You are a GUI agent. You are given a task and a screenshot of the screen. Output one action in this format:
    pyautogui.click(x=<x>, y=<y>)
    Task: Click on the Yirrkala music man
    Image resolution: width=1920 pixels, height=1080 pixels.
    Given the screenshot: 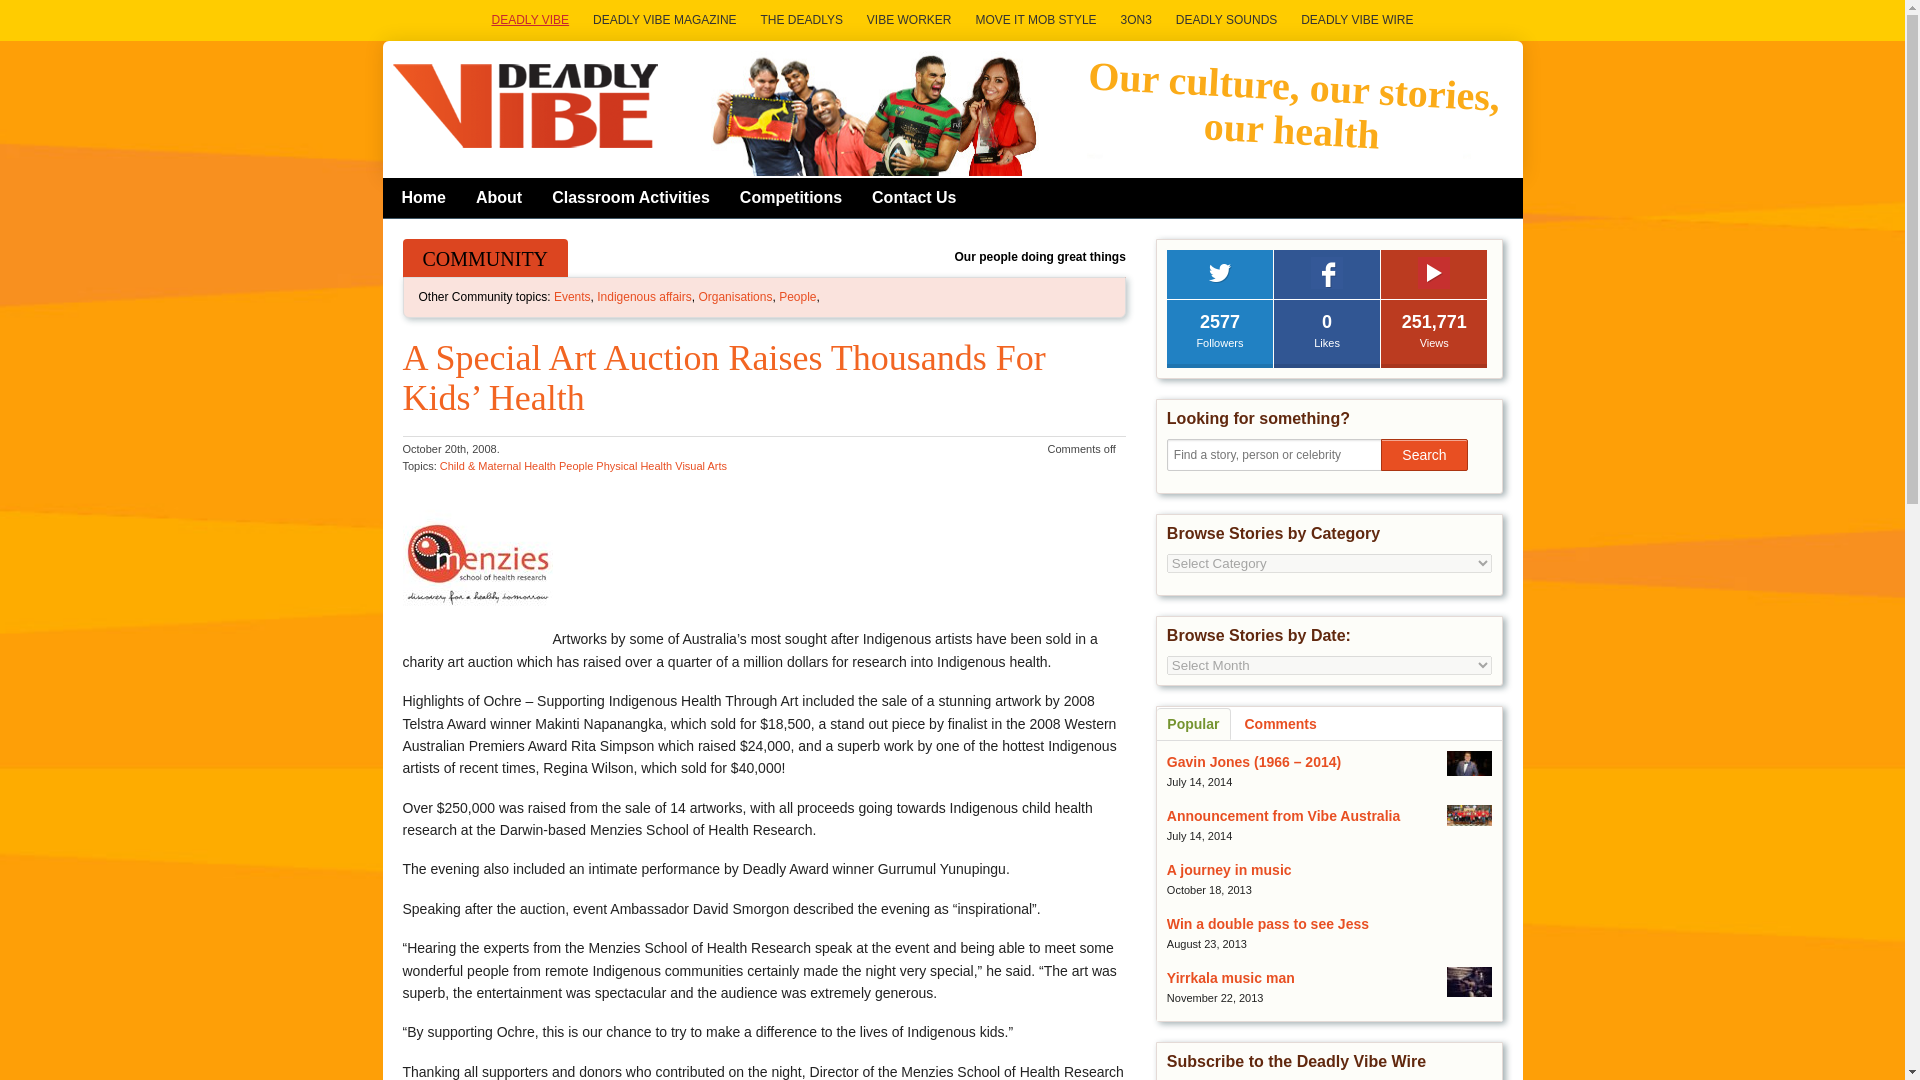 What is the action you would take?
    pyautogui.click(x=1230, y=978)
    